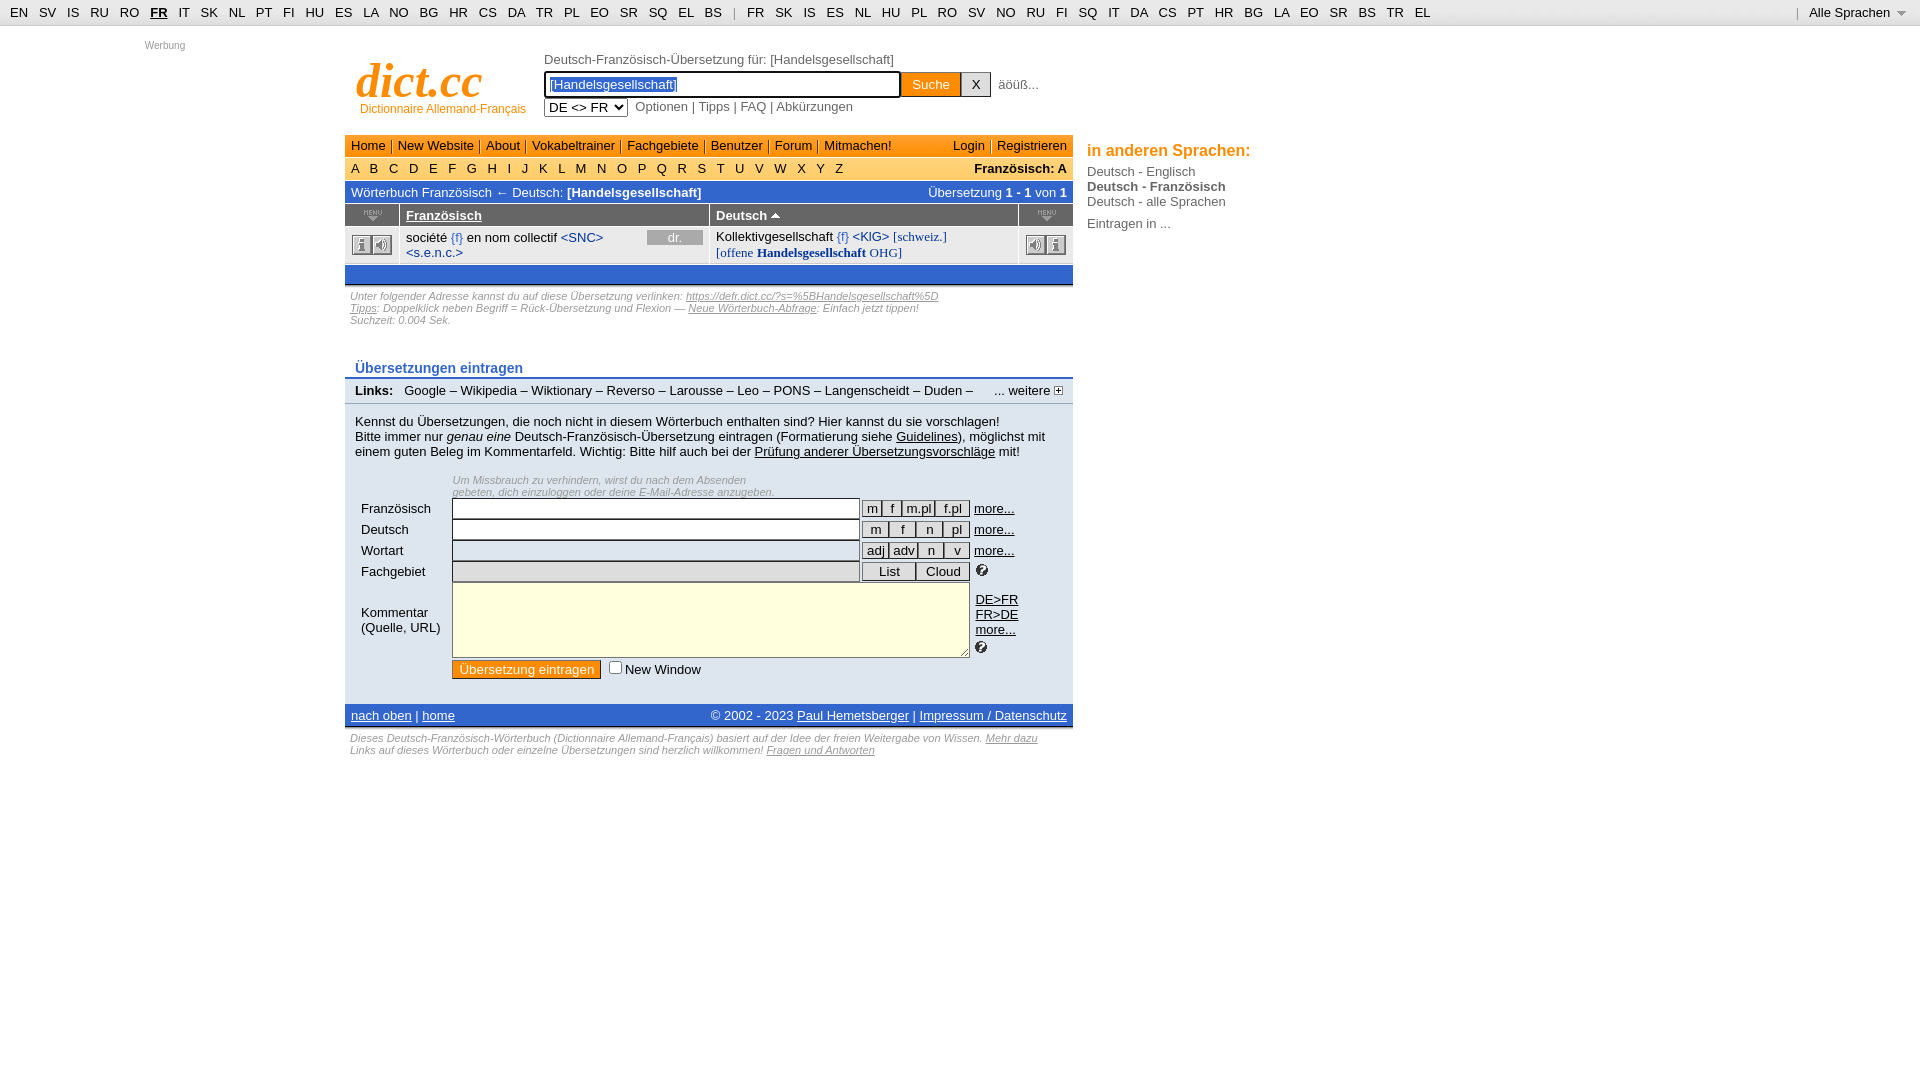 The width and height of the screenshot is (1920, 1080). What do you see at coordinates (1088, 12) in the screenshot?
I see `SQ` at bounding box center [1088, 12].